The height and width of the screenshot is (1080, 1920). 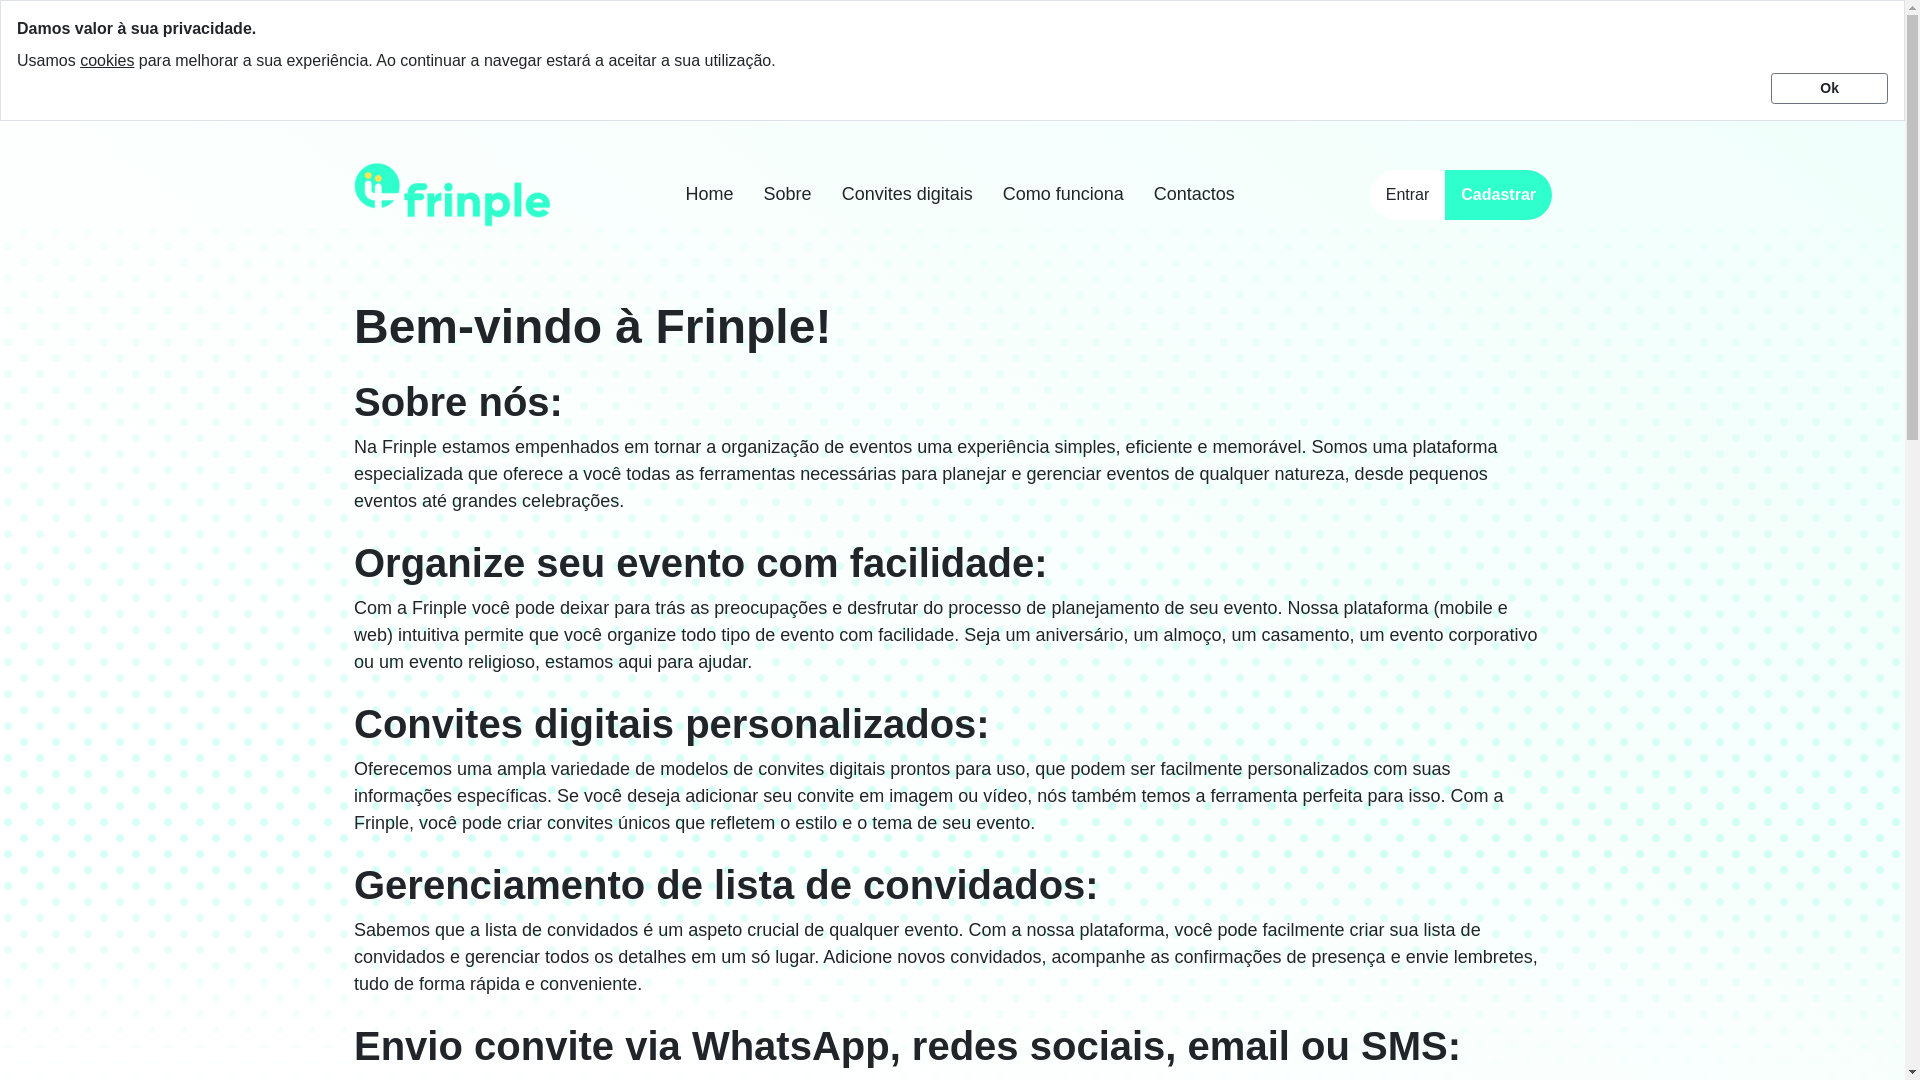 What do you see at coordinates (1062, 194) in the screenshot?
I see `Como funciona` at bounding box center [1062, 194].